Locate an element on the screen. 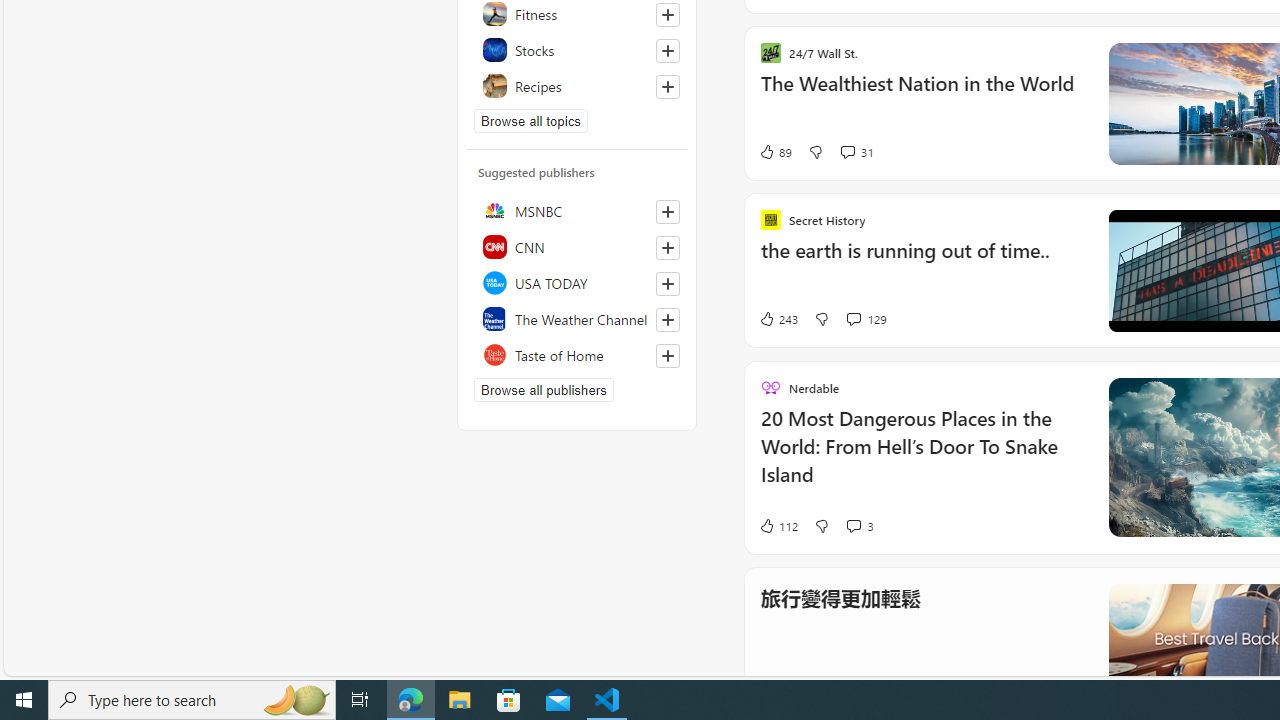 The height and width of the screenshot is (720, 1280). 243 Like is located at coordinates (778, 318).